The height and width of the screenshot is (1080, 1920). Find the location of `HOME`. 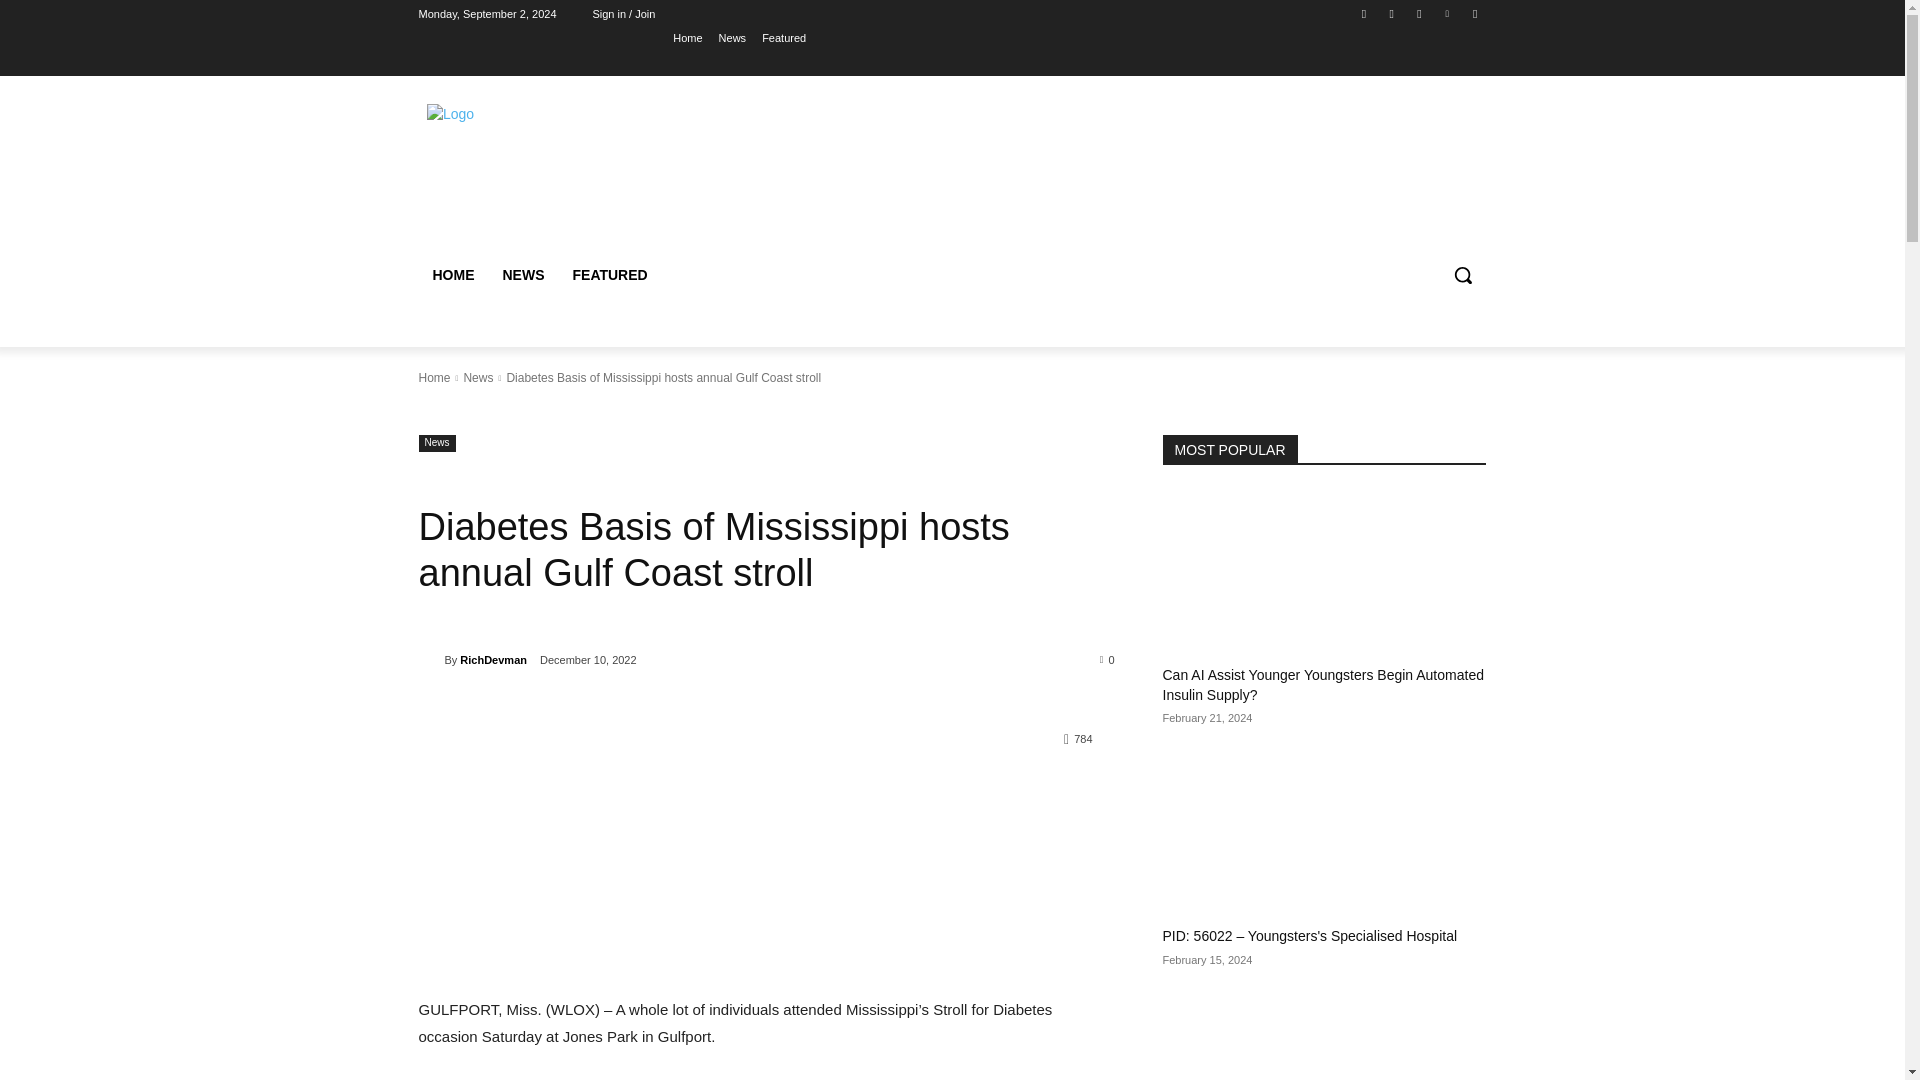

HOME is located at coordinates (452, 274).